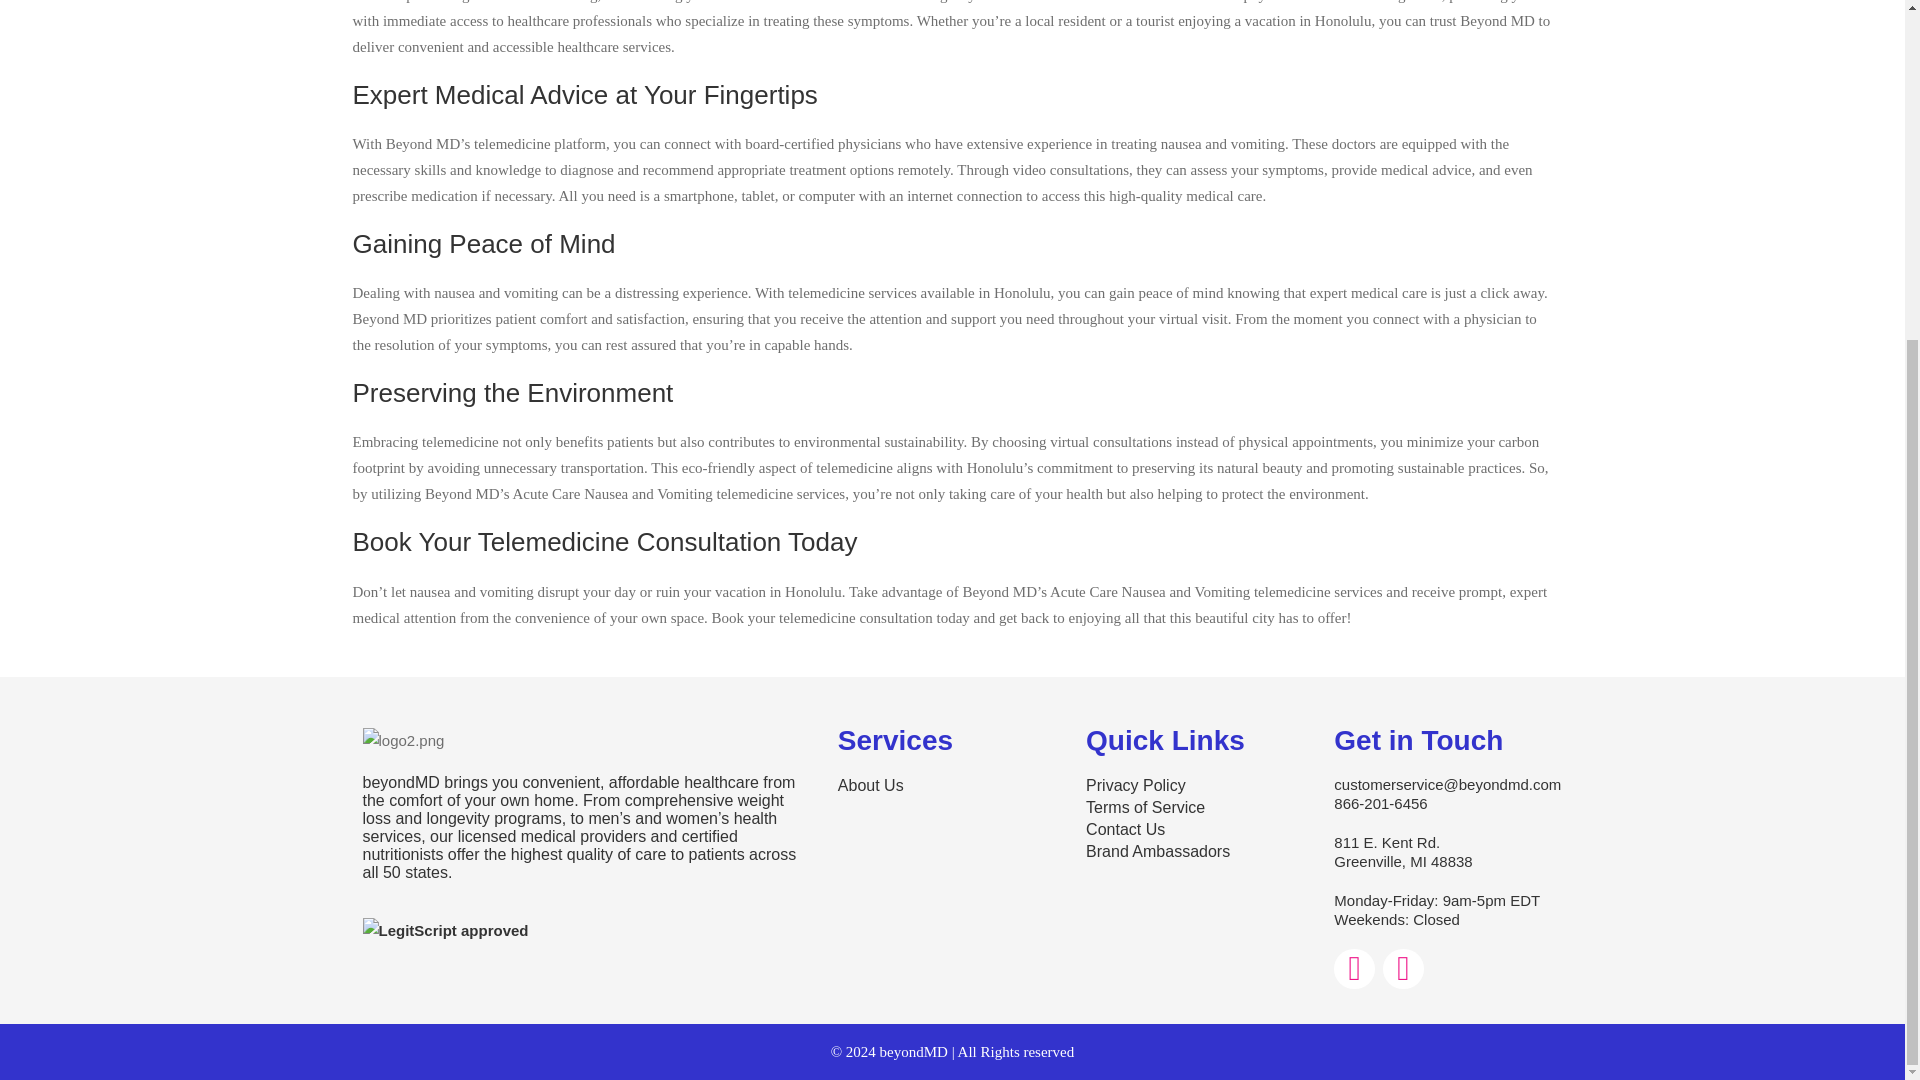 This screenshot has width=1920, height=1080. What do you see at coordinates (1190, 808) in the screenshot?
I see `Terms of Service` at bounding box center [1190, 808].